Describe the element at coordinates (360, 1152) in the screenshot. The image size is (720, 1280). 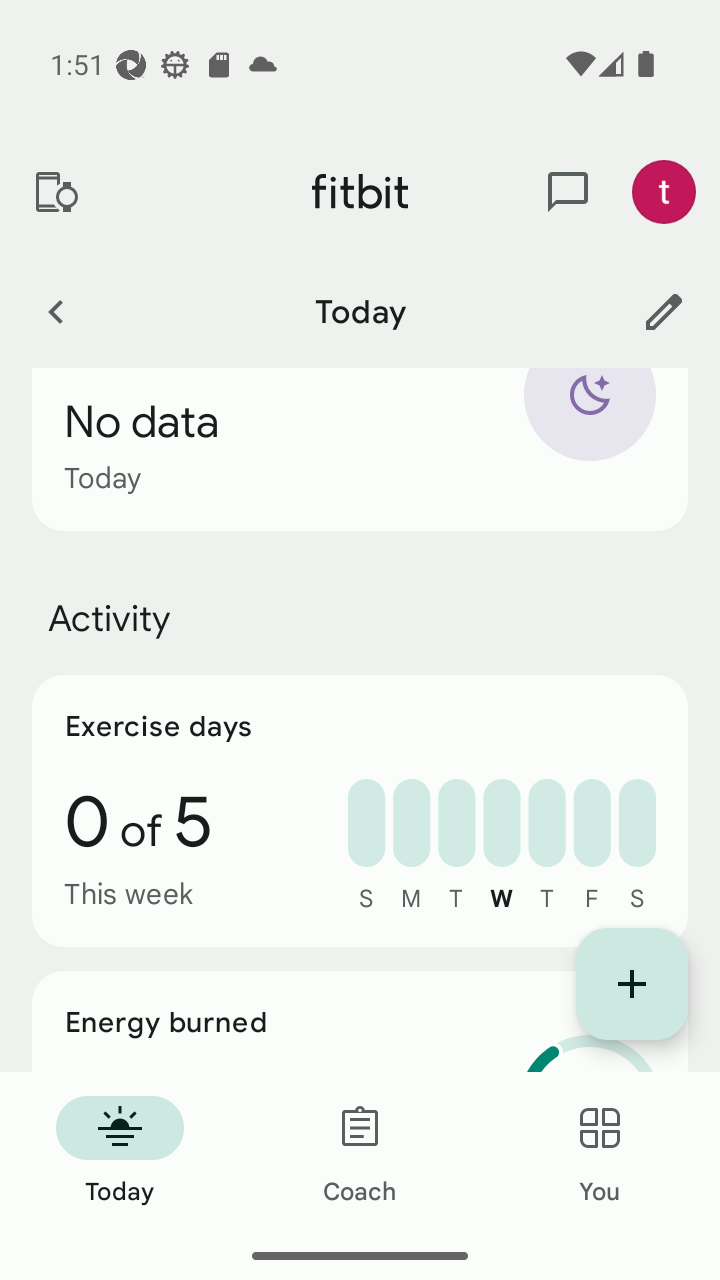
I see `Coach` at that location.